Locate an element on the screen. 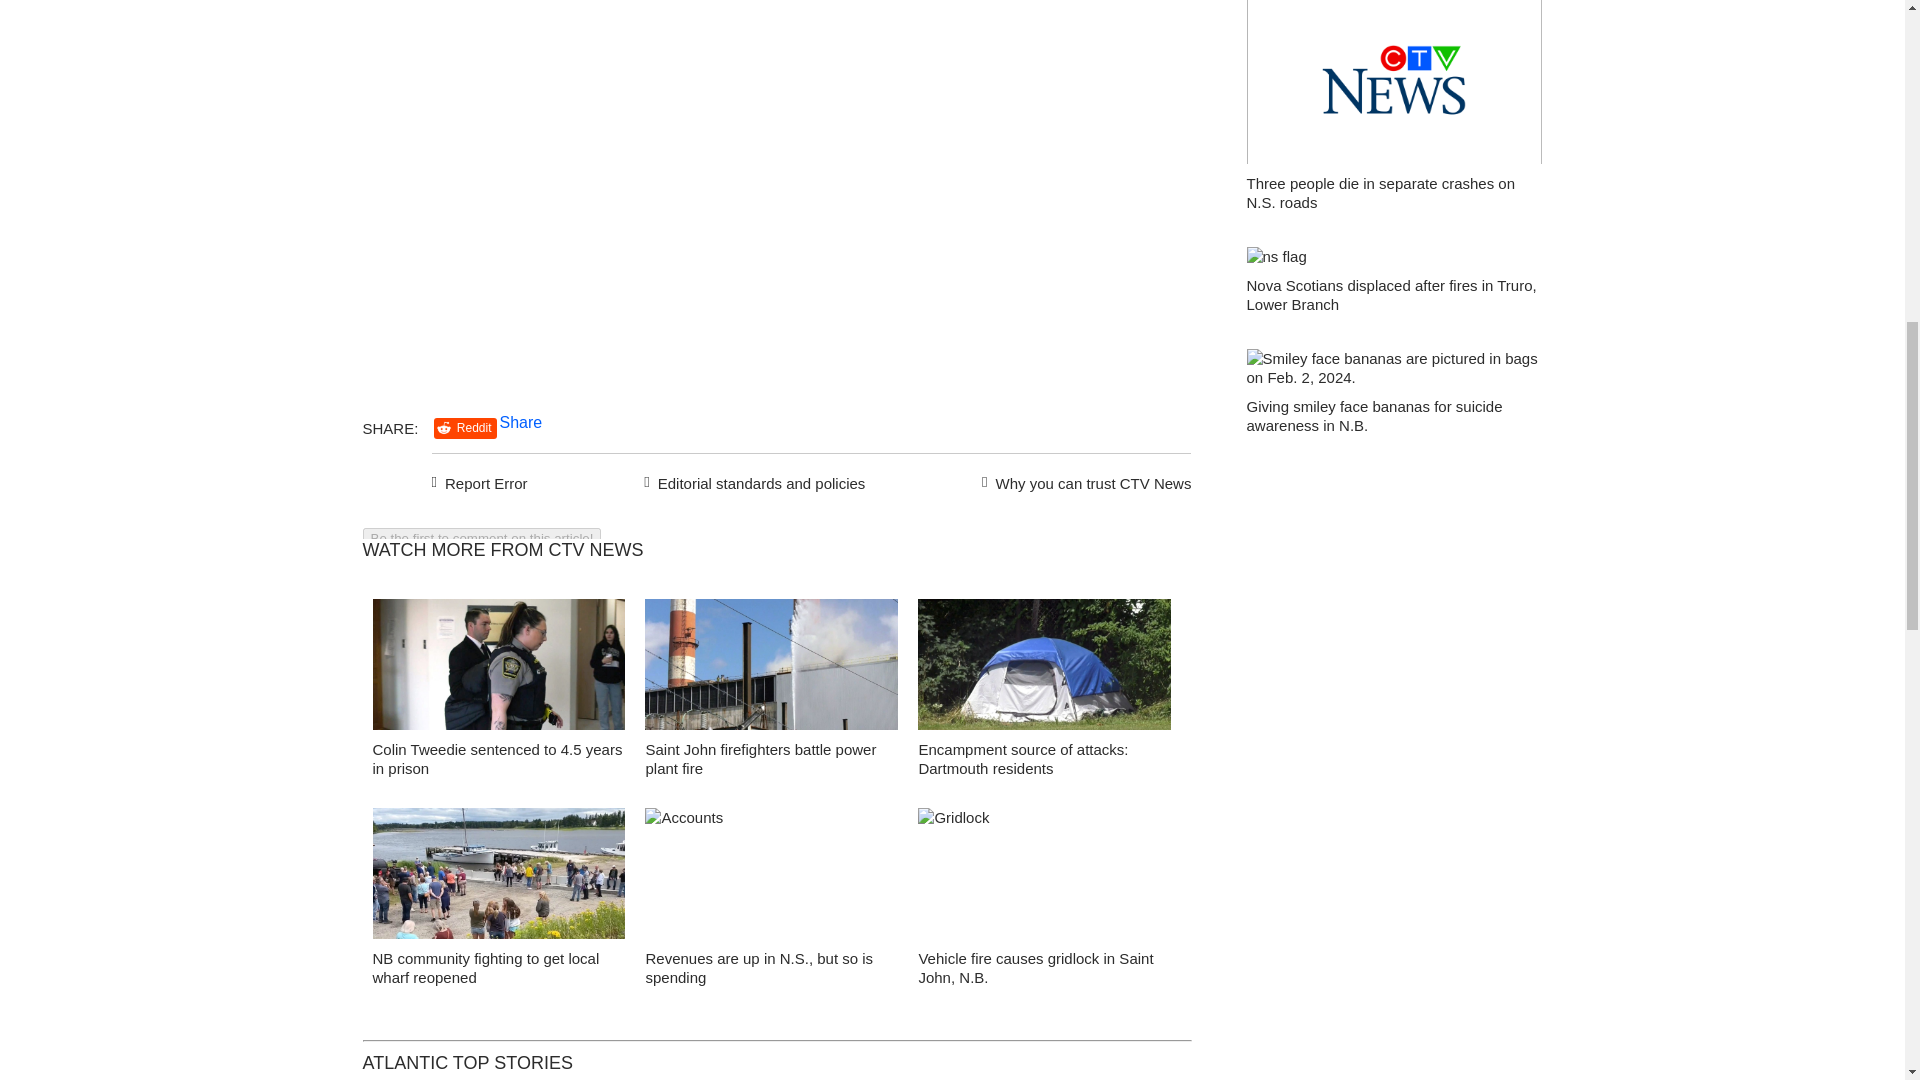  Accounts is located at coordinates (772, 878).